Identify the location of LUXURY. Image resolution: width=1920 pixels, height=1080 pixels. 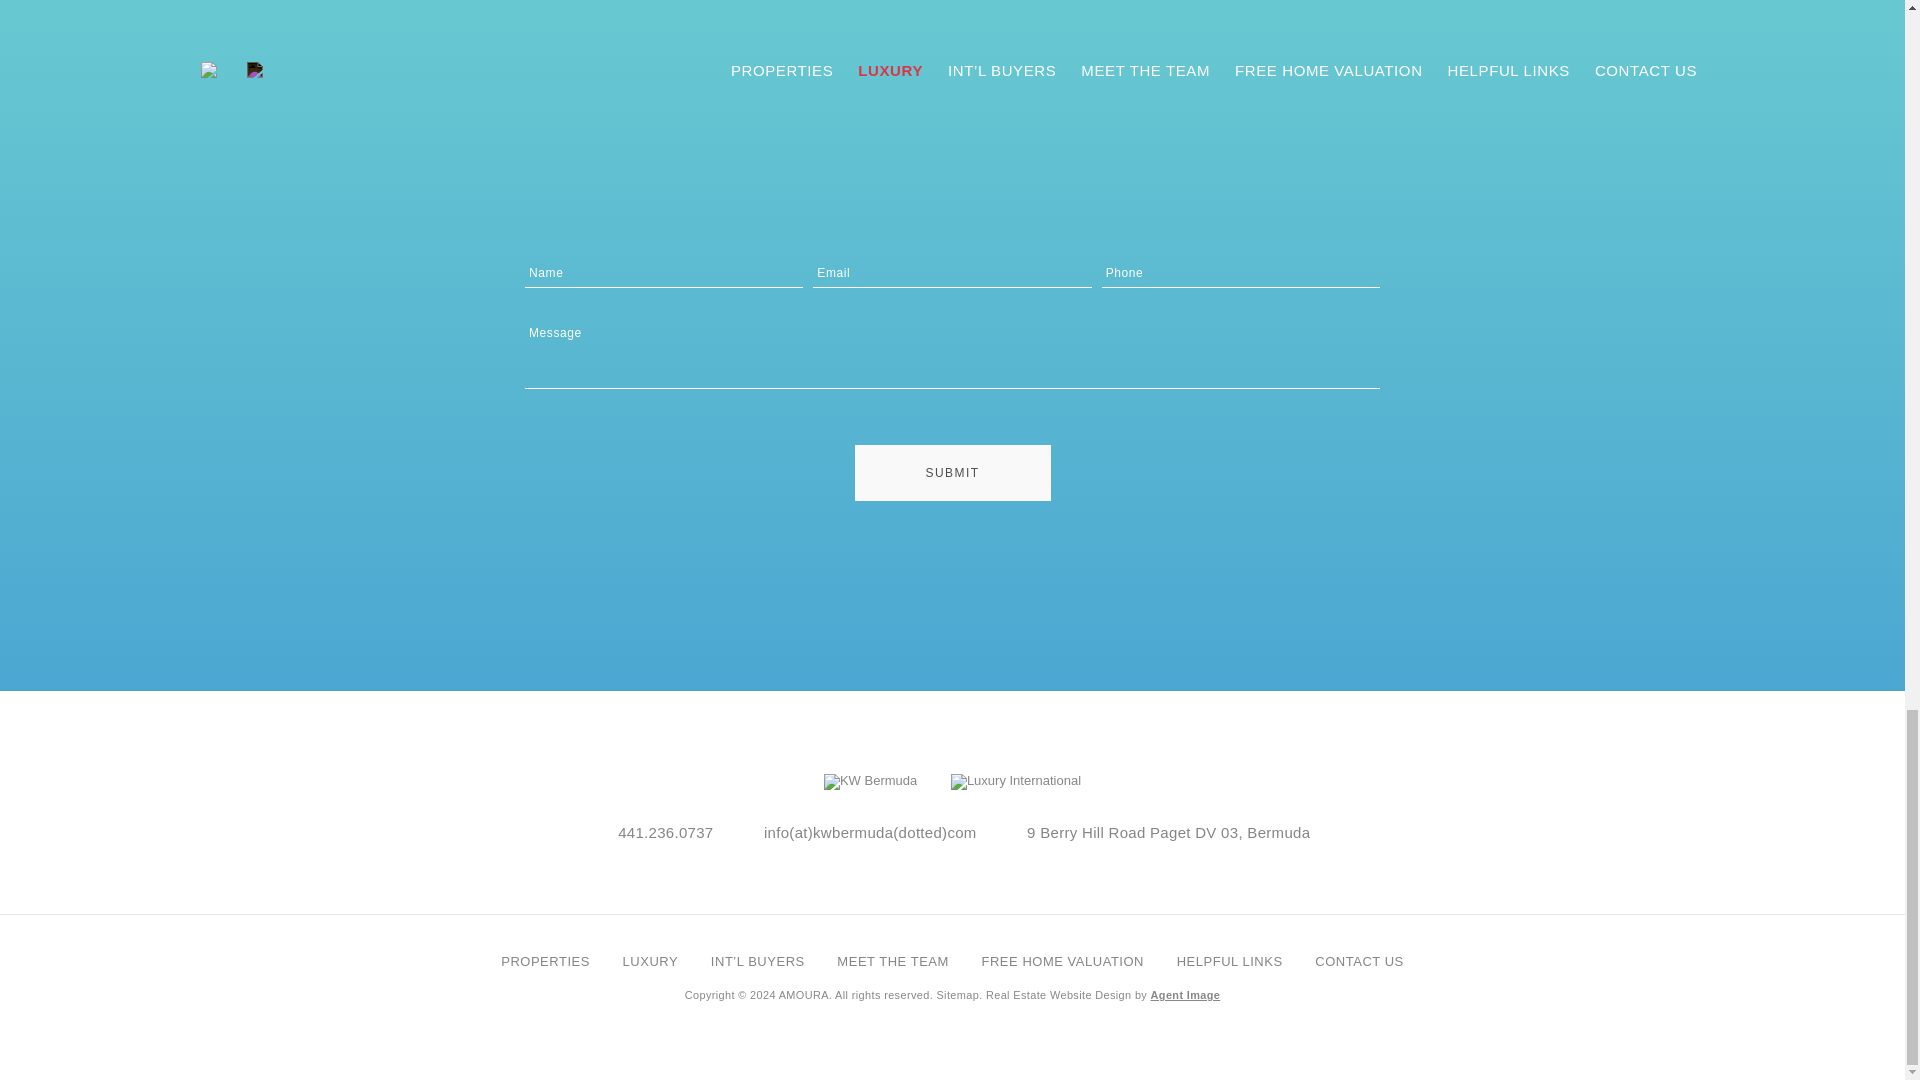
(650, 960).